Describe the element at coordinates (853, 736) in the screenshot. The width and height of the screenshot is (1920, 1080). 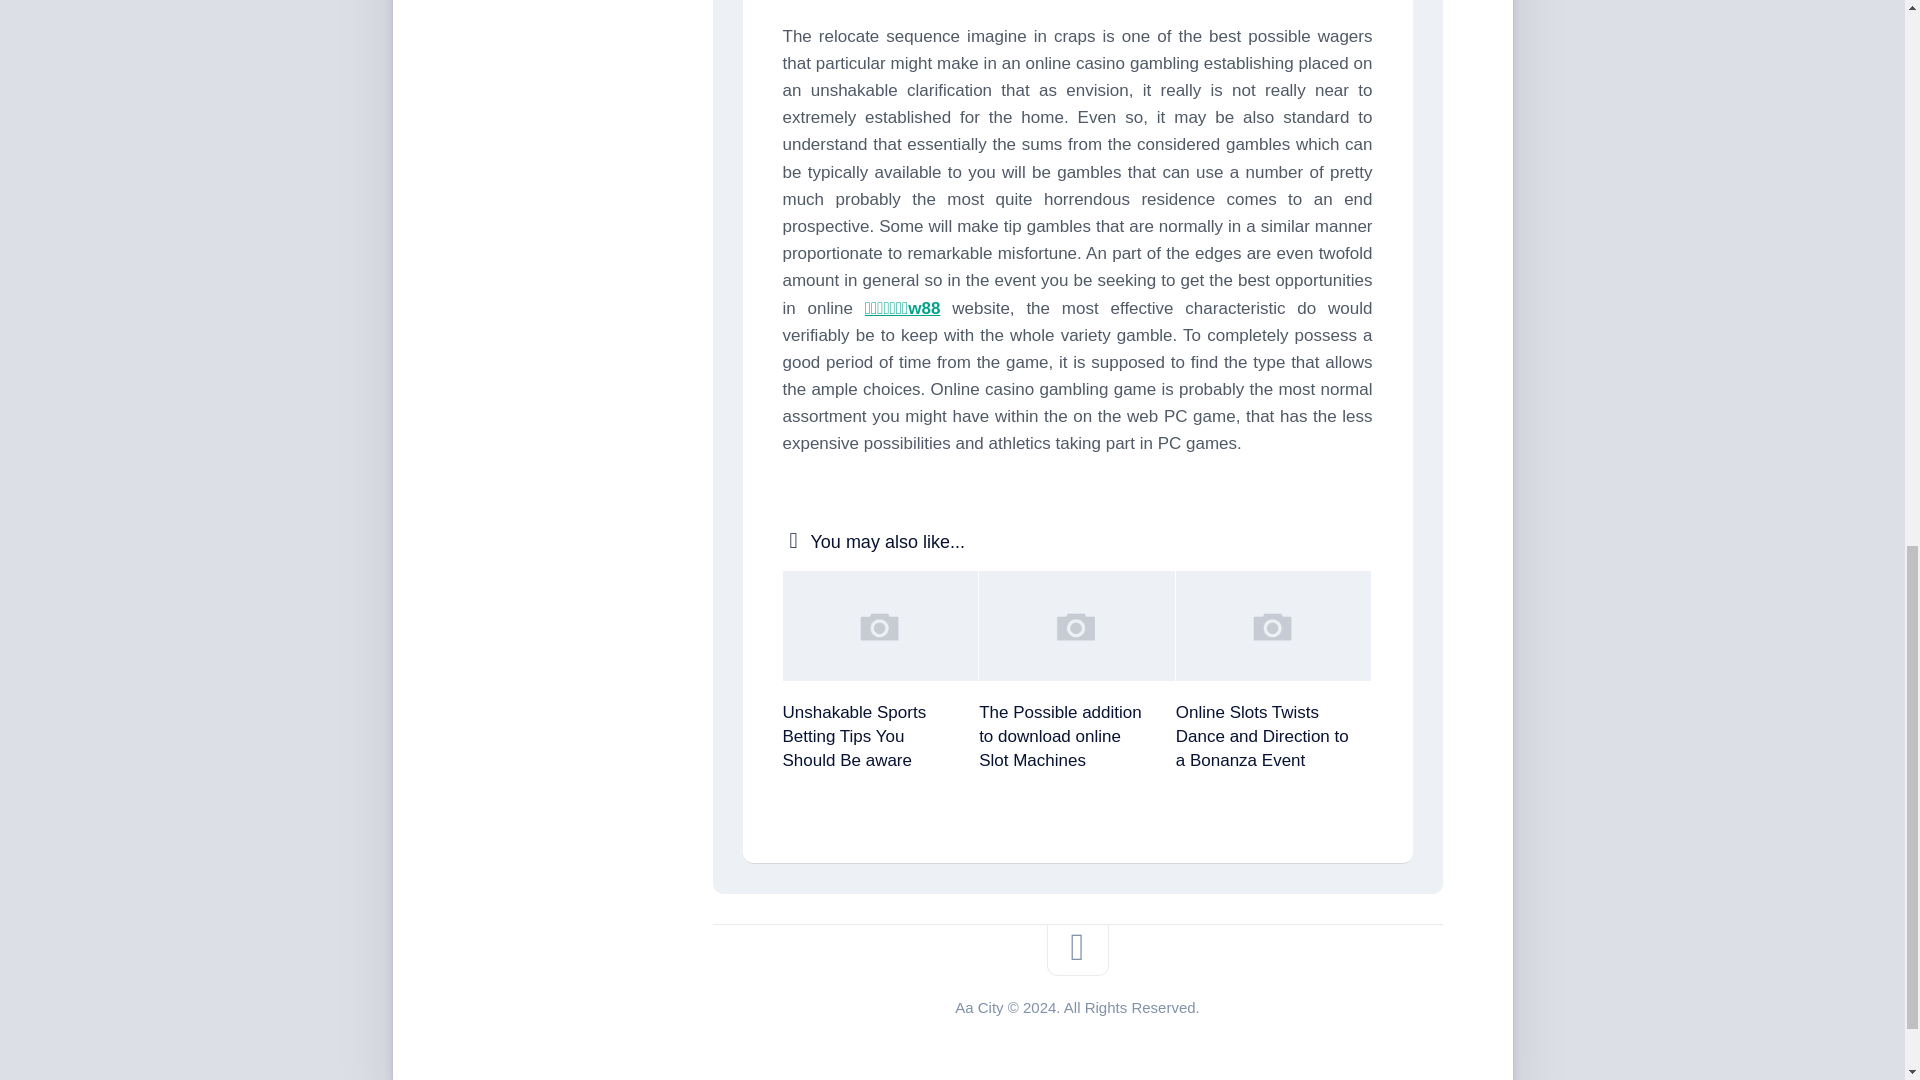
I see `Unshakable Sports Betting Tips You Should Be aware` at that location.